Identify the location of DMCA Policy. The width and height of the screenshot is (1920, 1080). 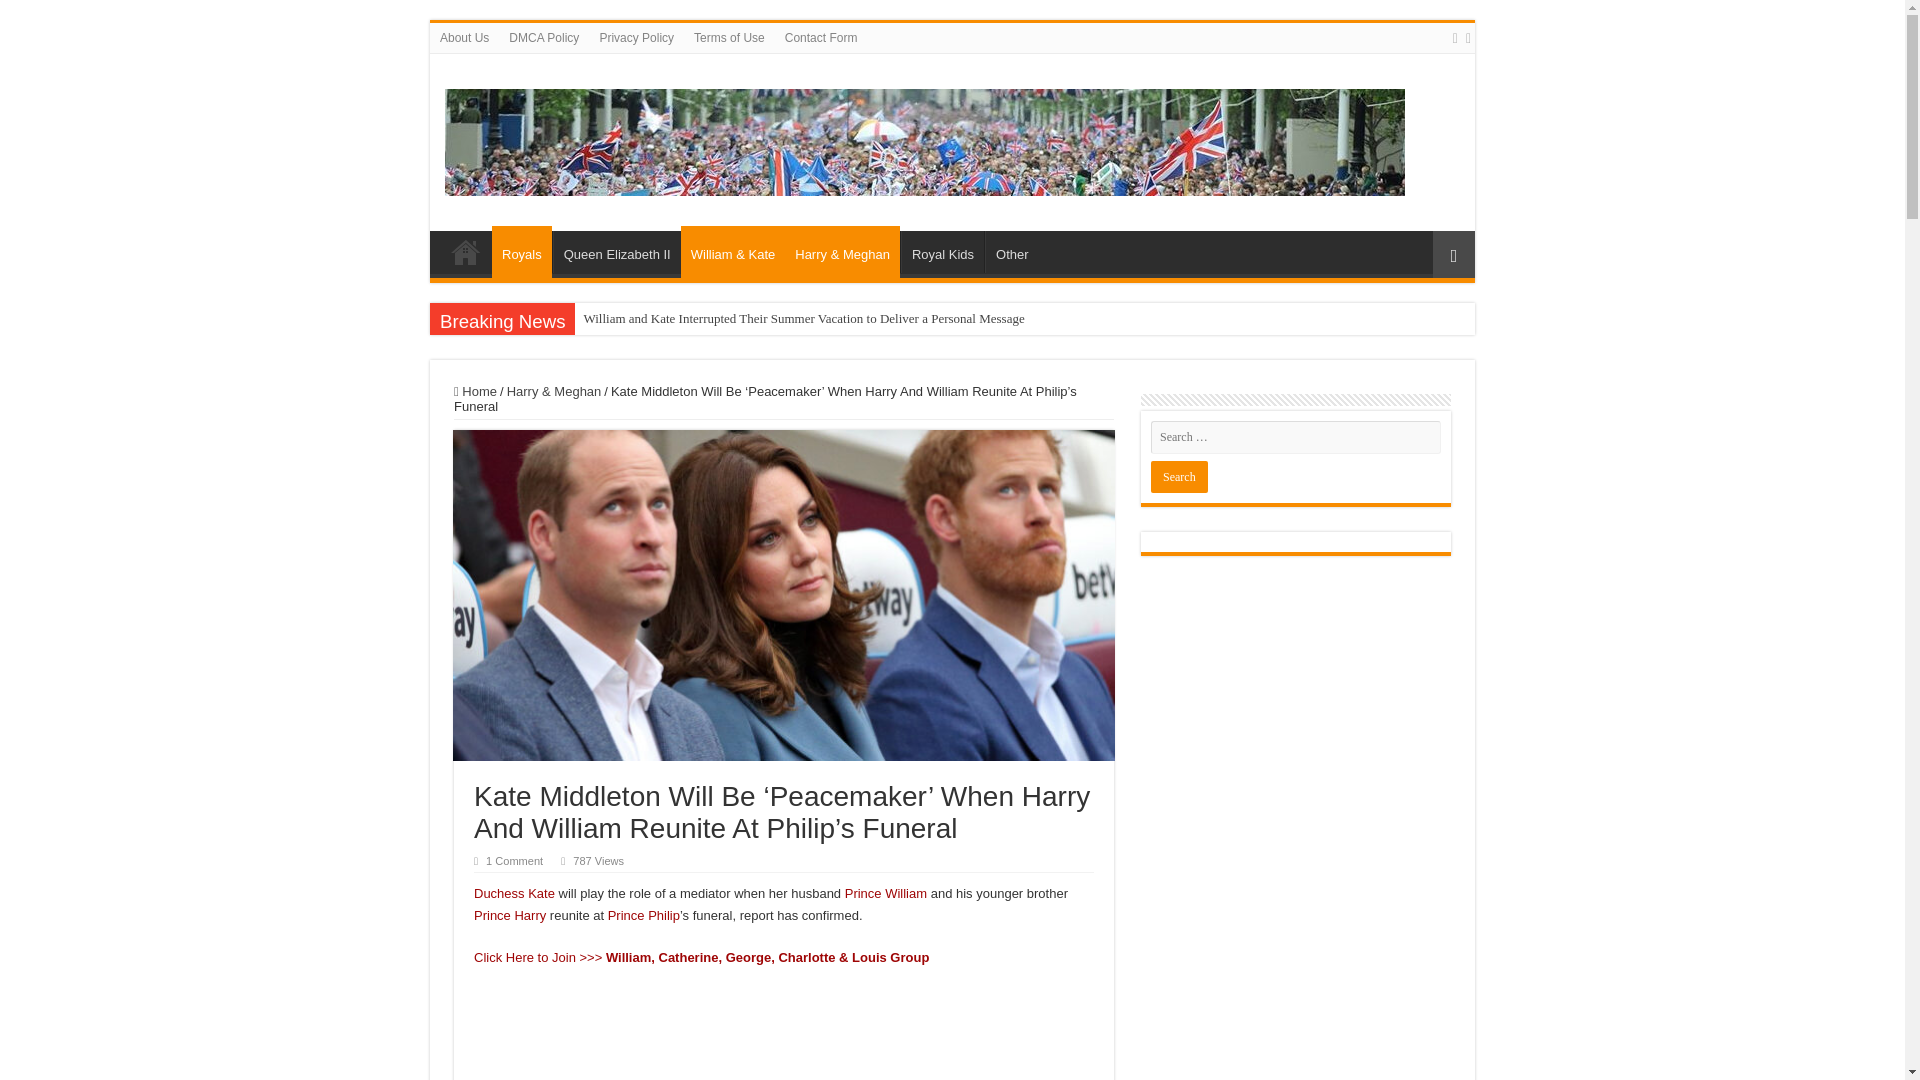
(544, 37).